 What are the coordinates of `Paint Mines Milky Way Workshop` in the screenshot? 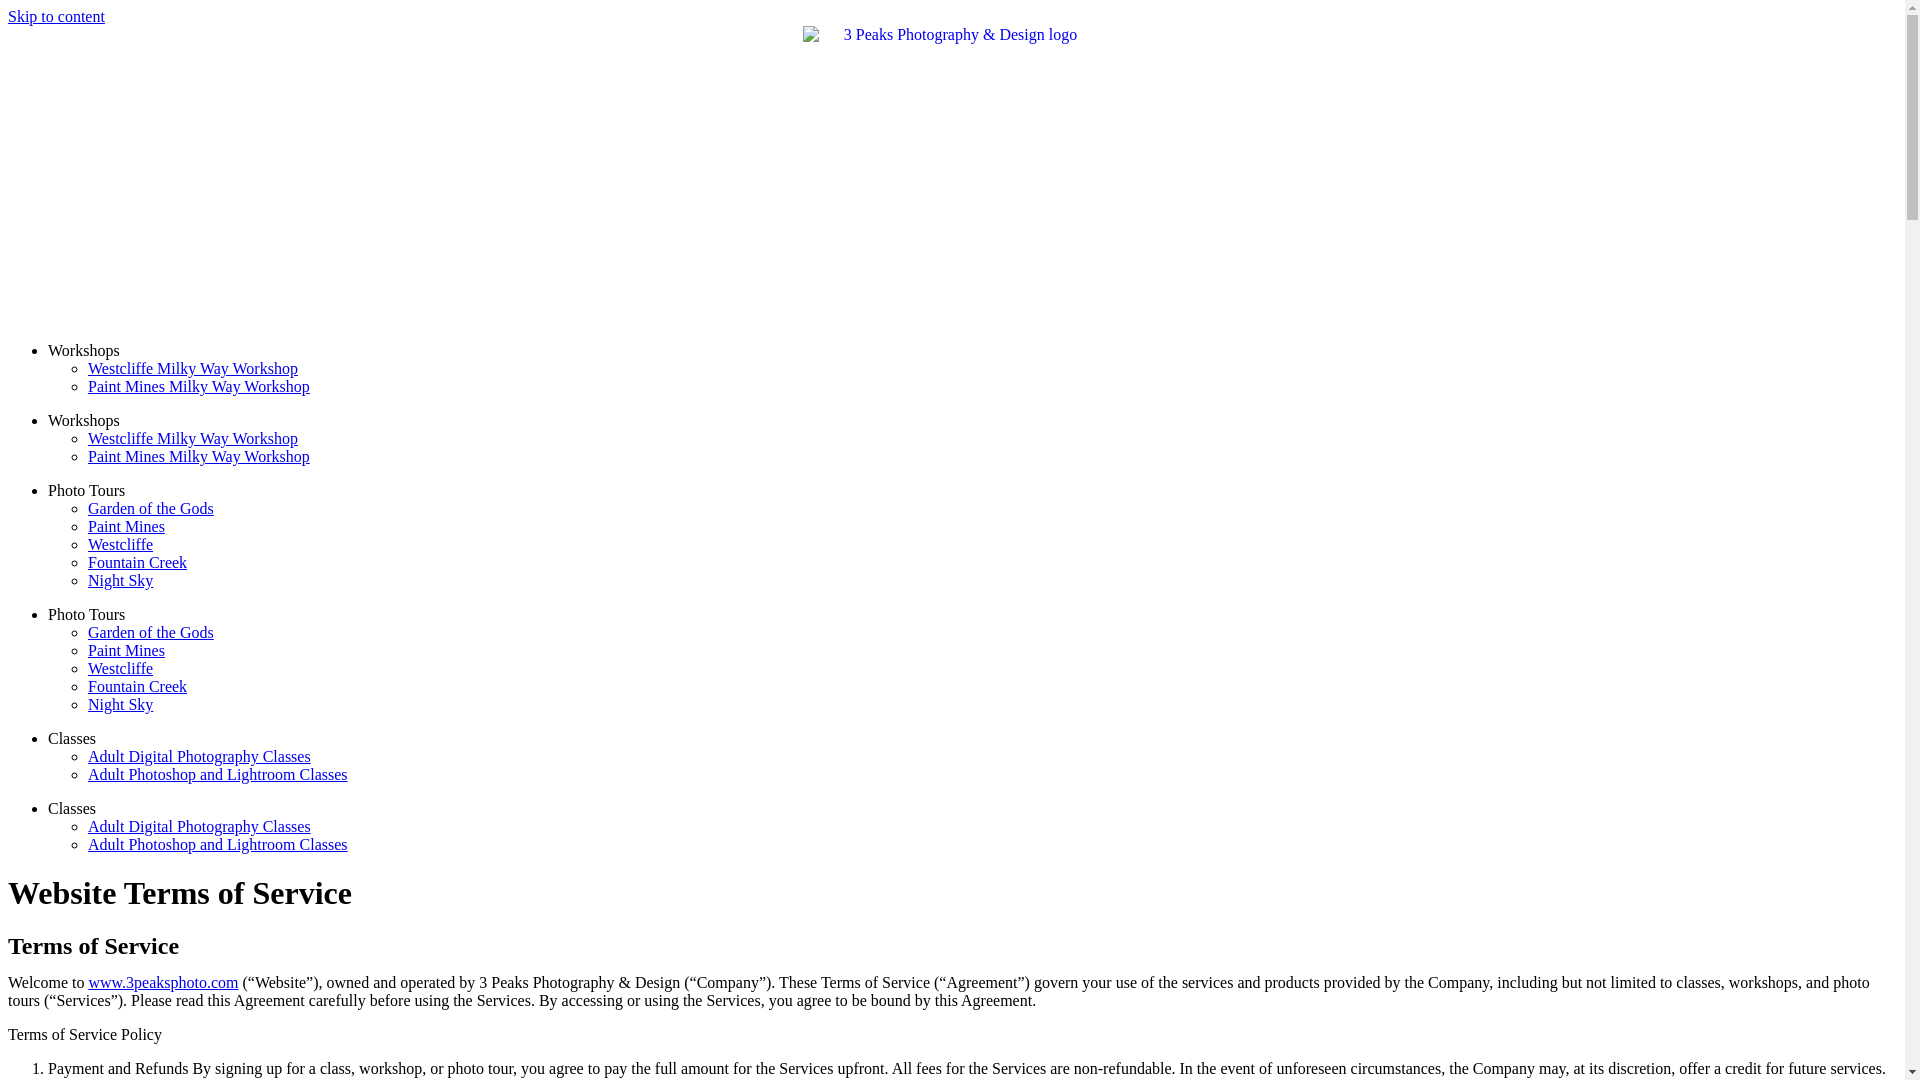 It's located at (199, 386).